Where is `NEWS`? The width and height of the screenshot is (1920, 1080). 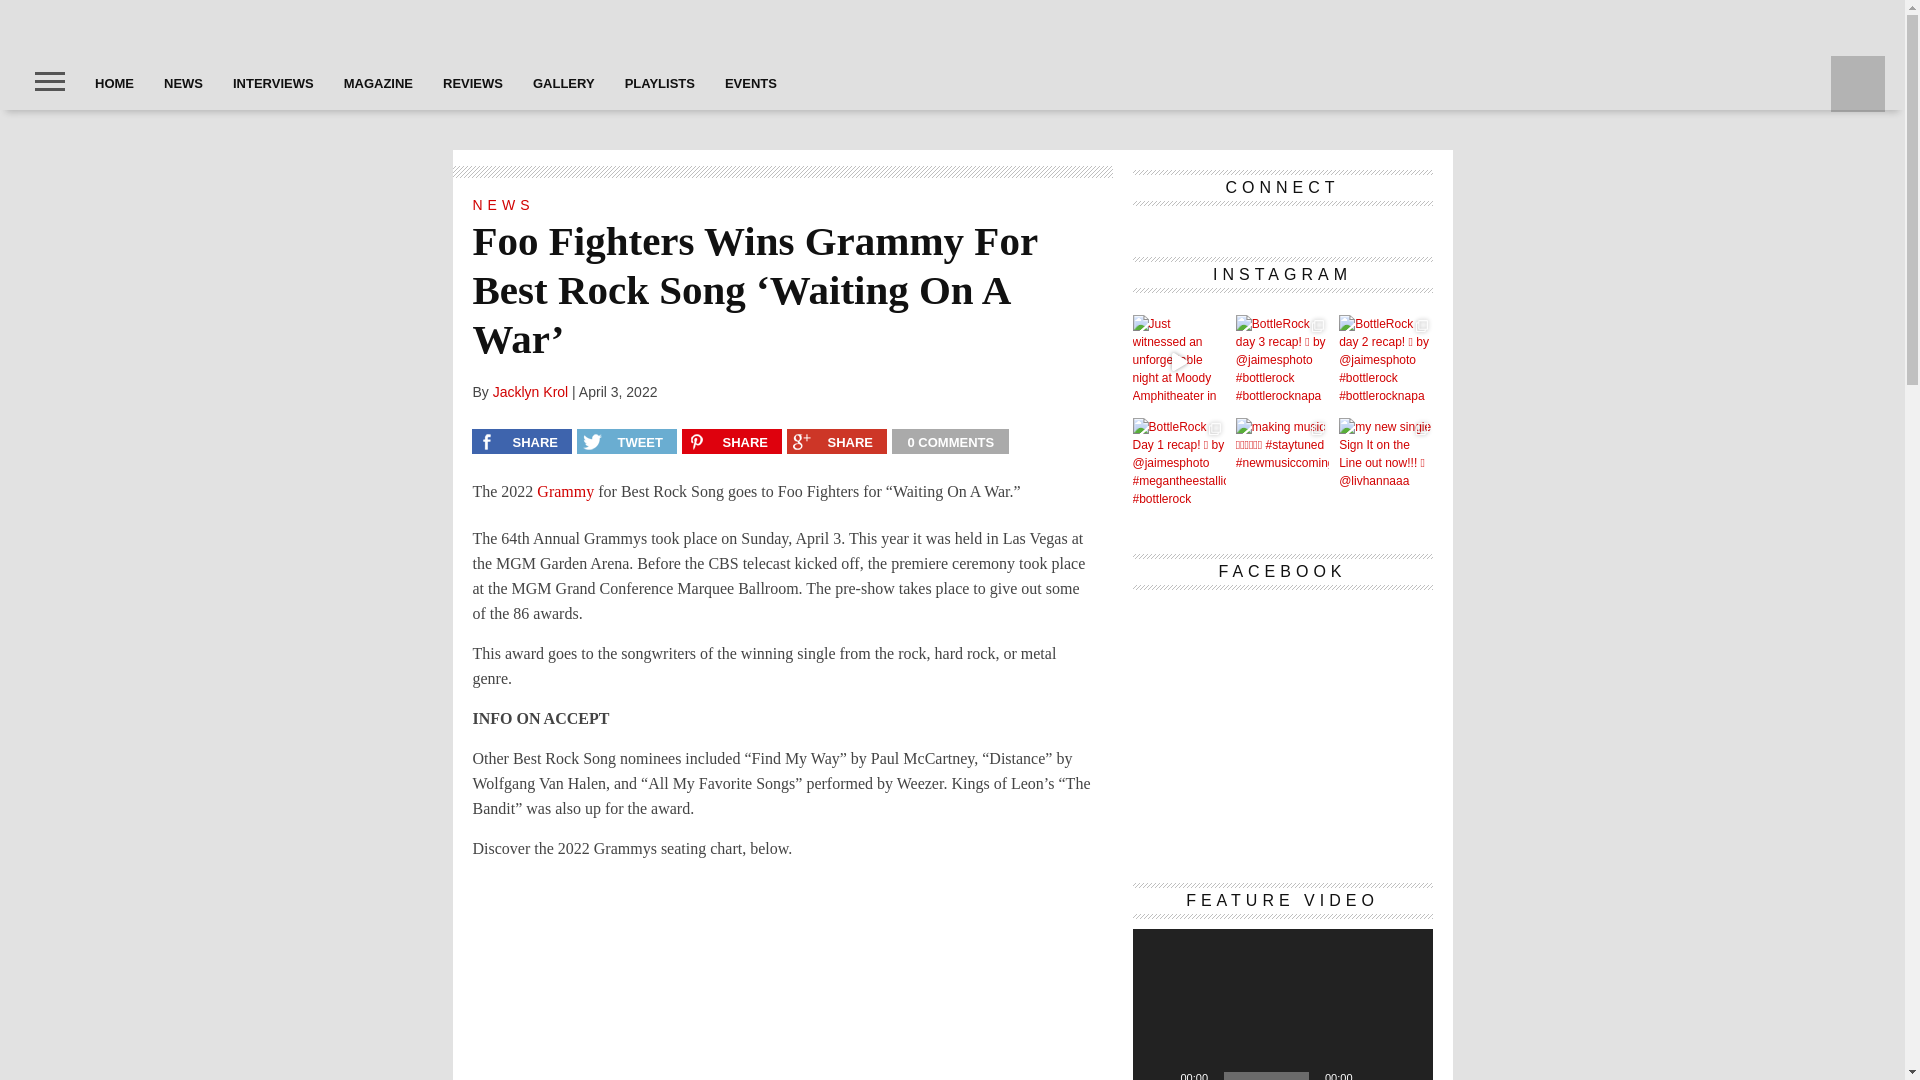
NEWS is located at coordinates (184, 83).